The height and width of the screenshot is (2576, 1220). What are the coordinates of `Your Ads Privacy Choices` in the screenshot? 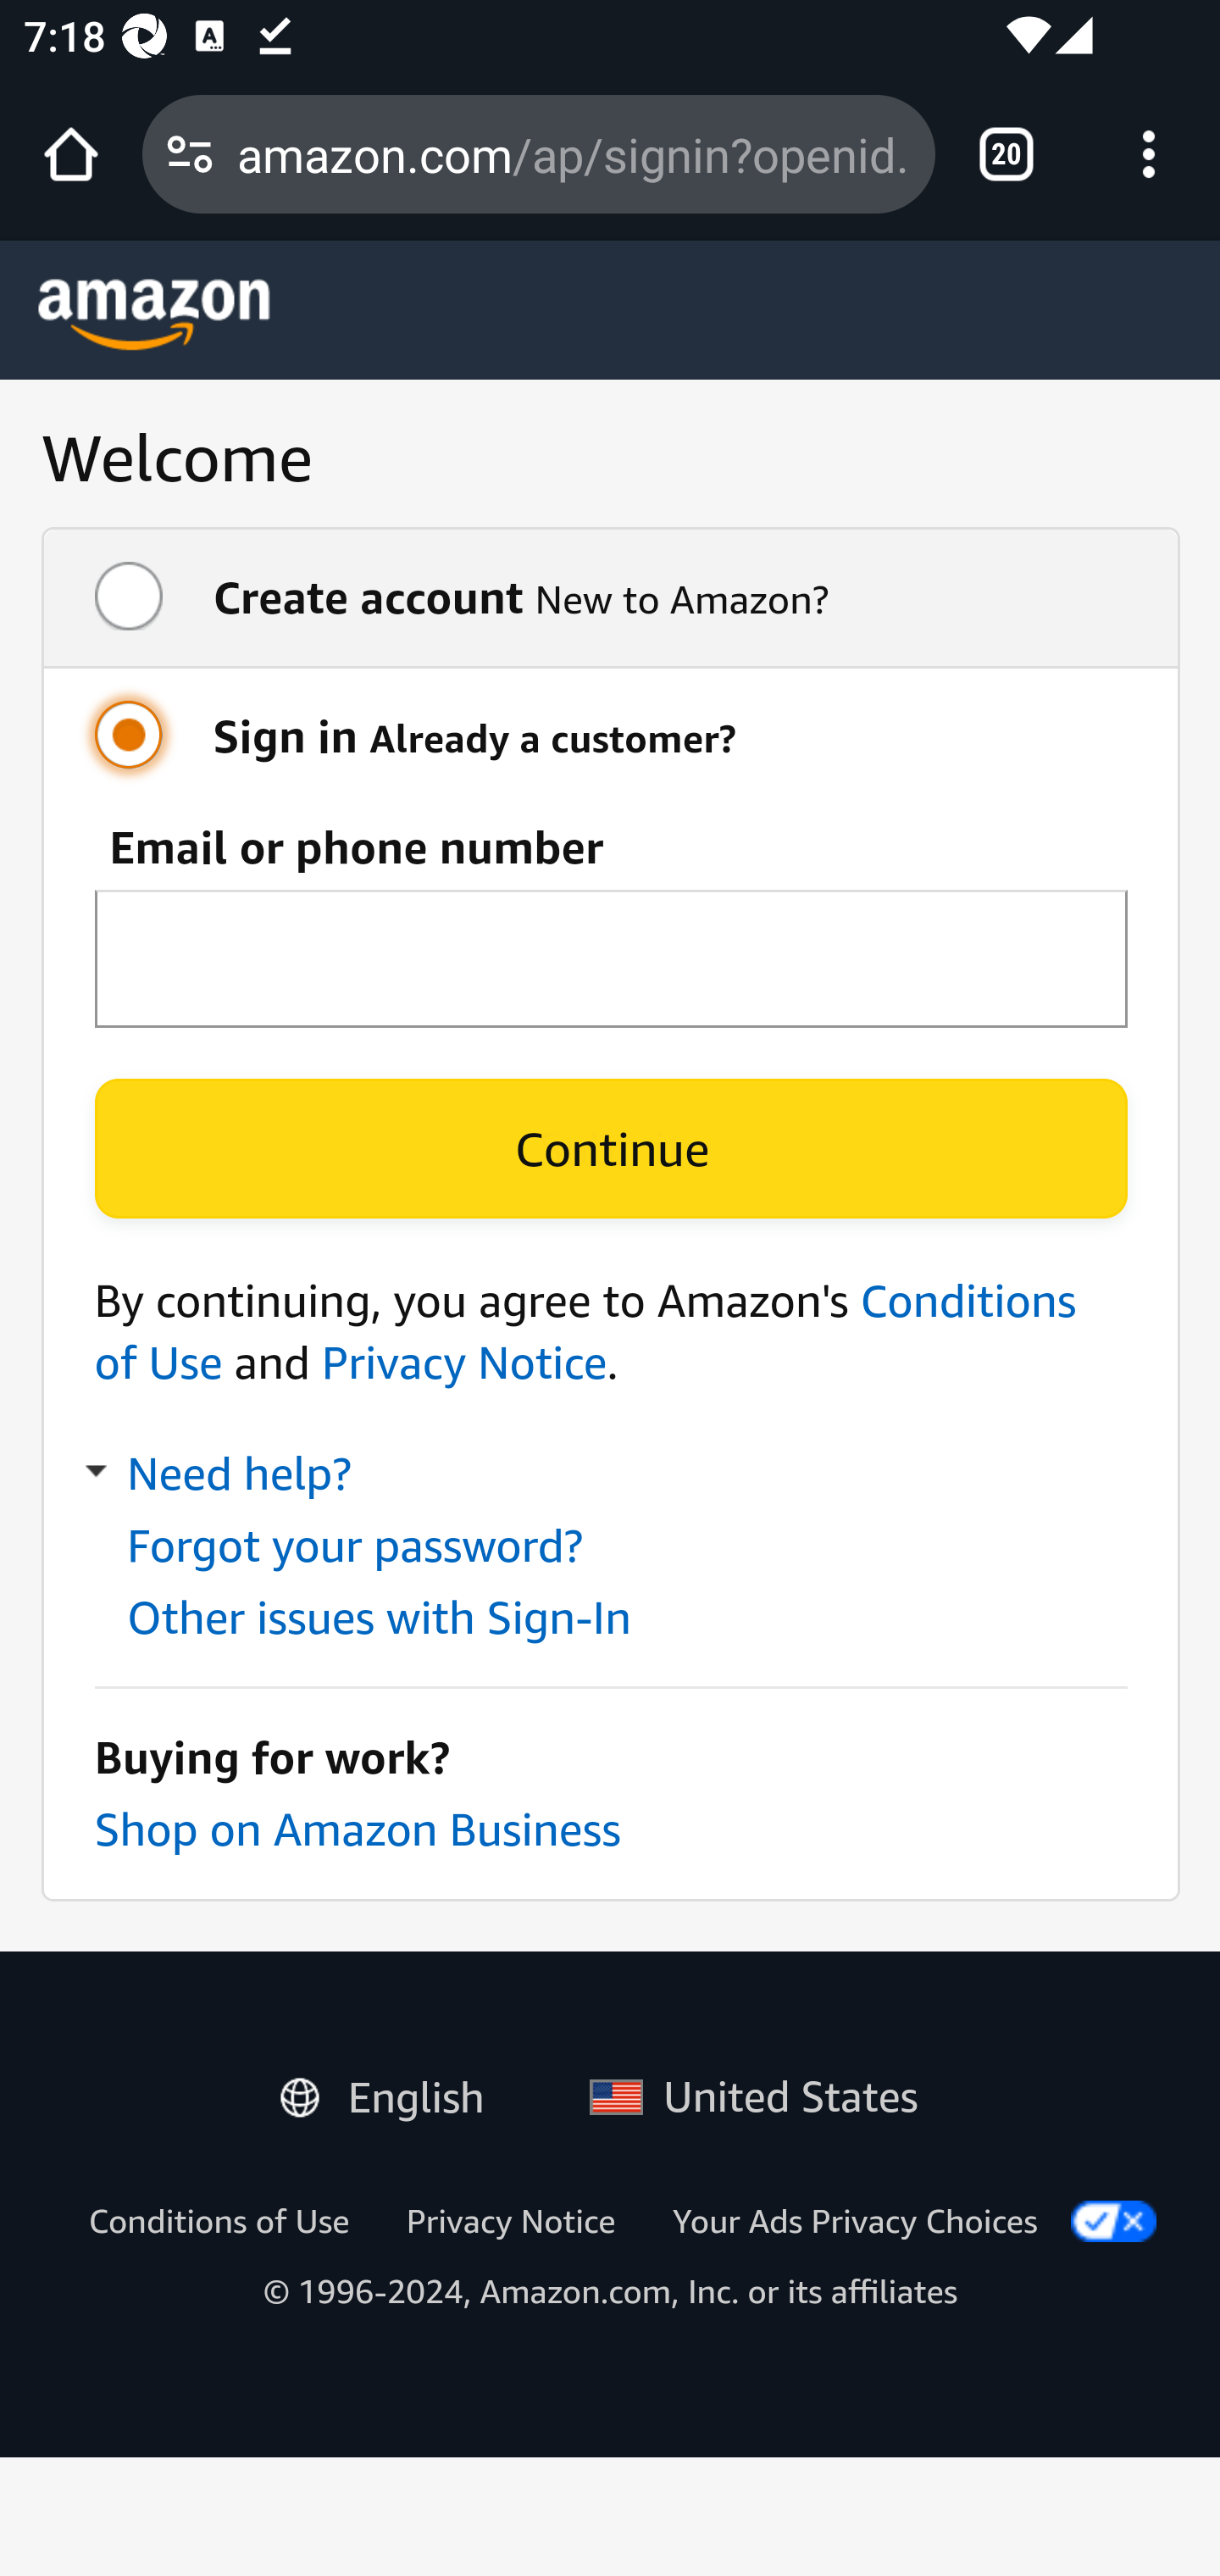 It's located at (855, 2220).